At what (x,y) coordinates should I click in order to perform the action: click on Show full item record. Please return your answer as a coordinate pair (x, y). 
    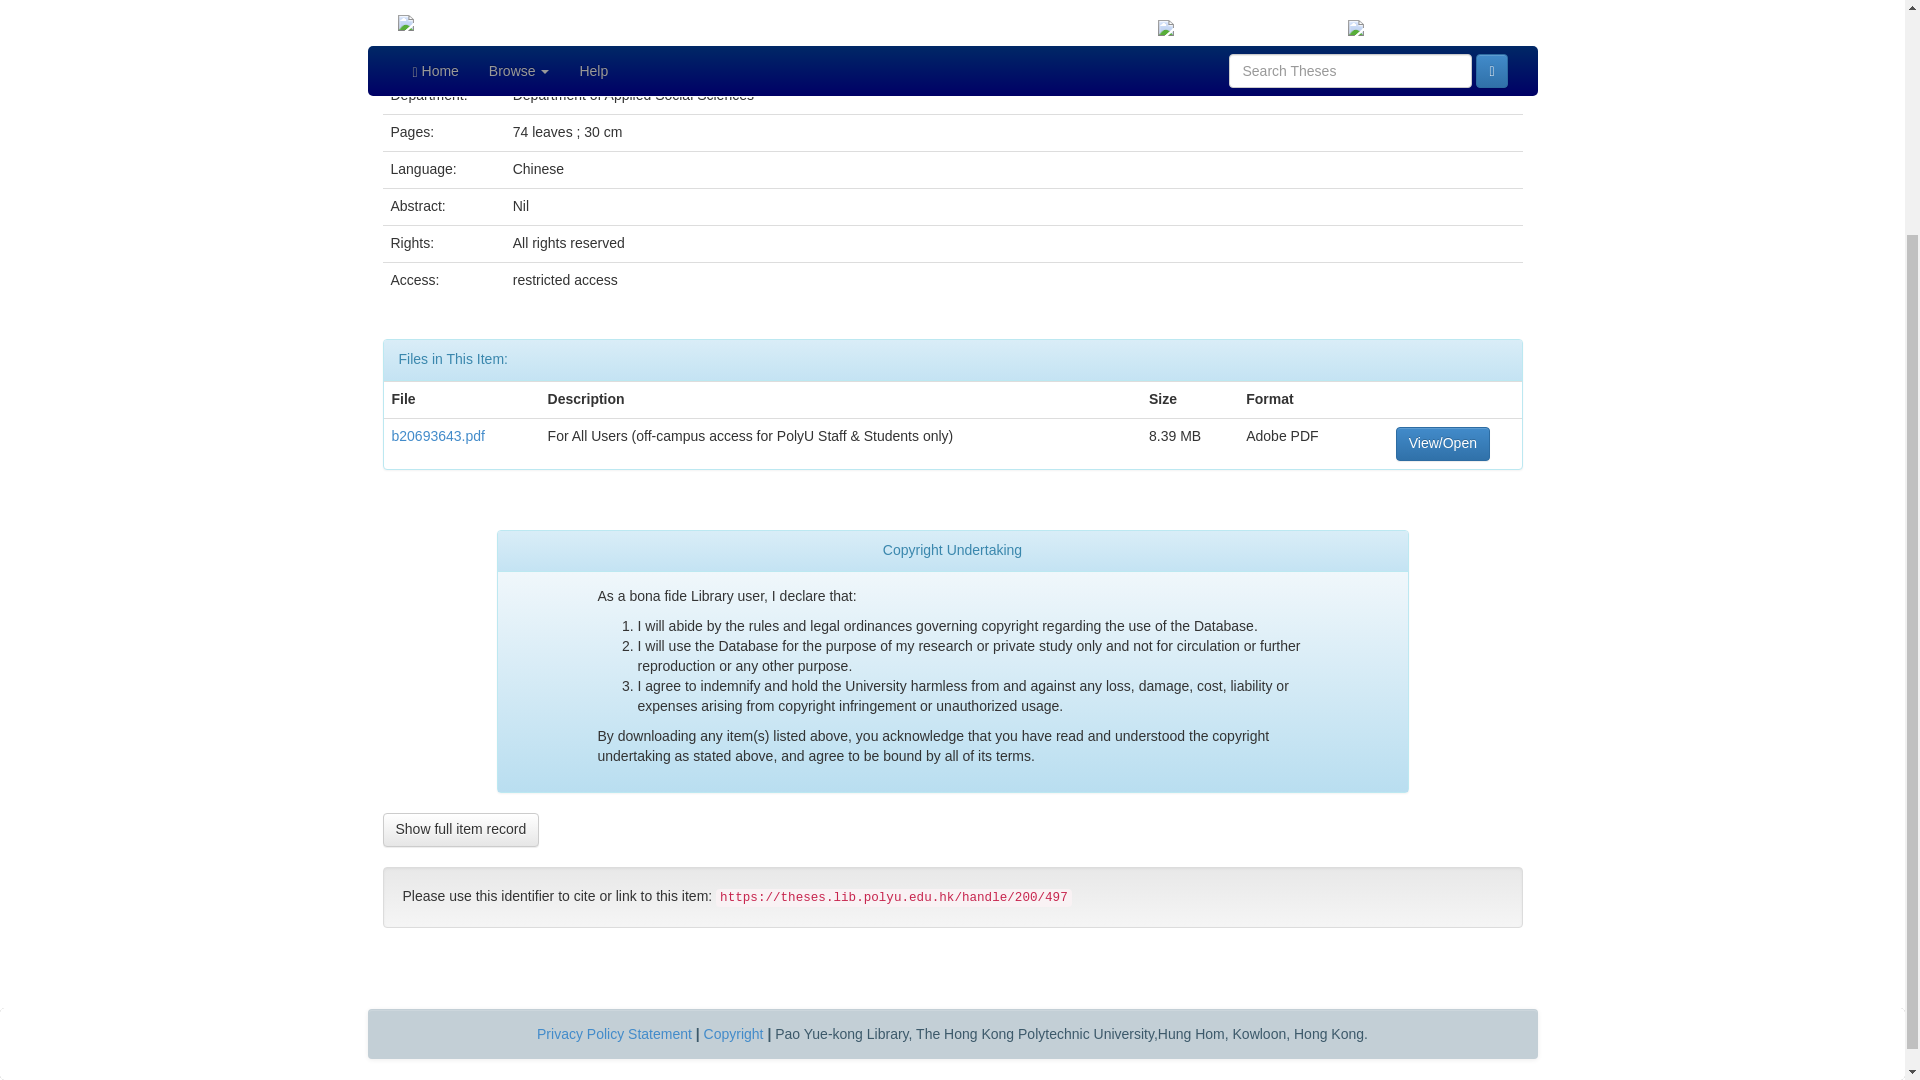
    Looking at the image, I should click on (460, 830).